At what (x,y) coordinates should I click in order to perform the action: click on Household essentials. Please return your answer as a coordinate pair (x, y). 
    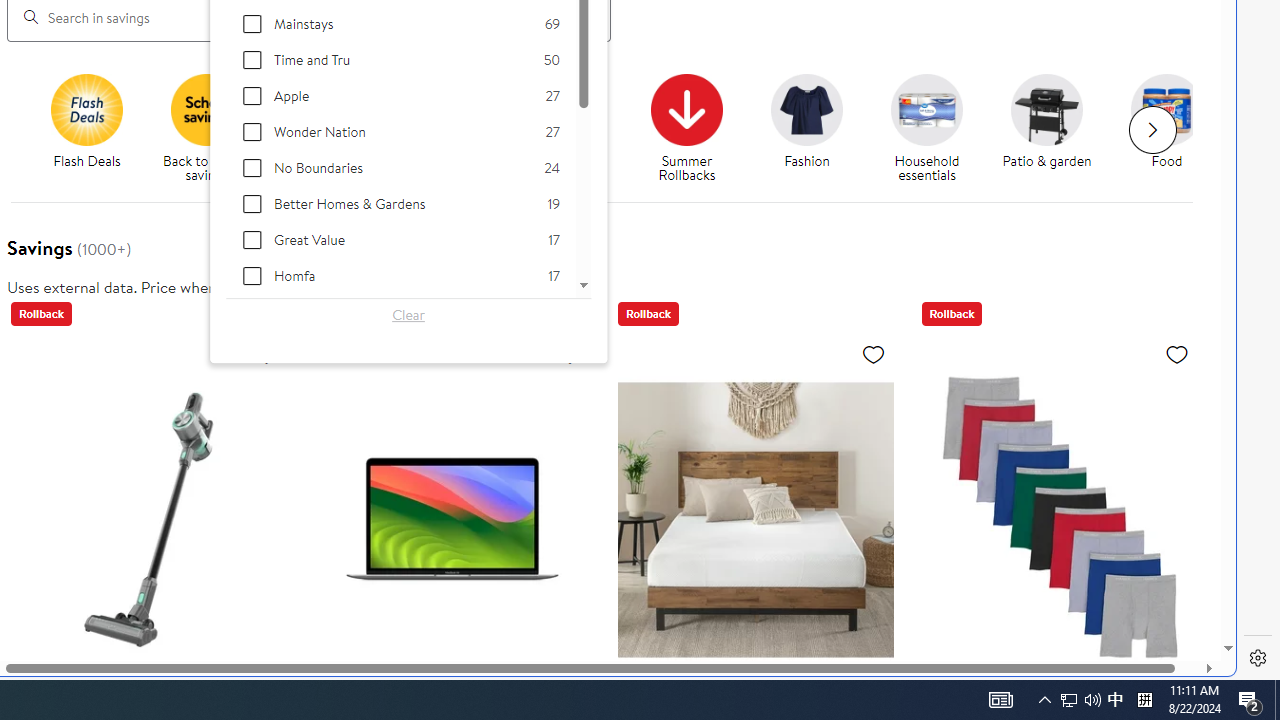
    Looking at the image, I should click on (934, 128).